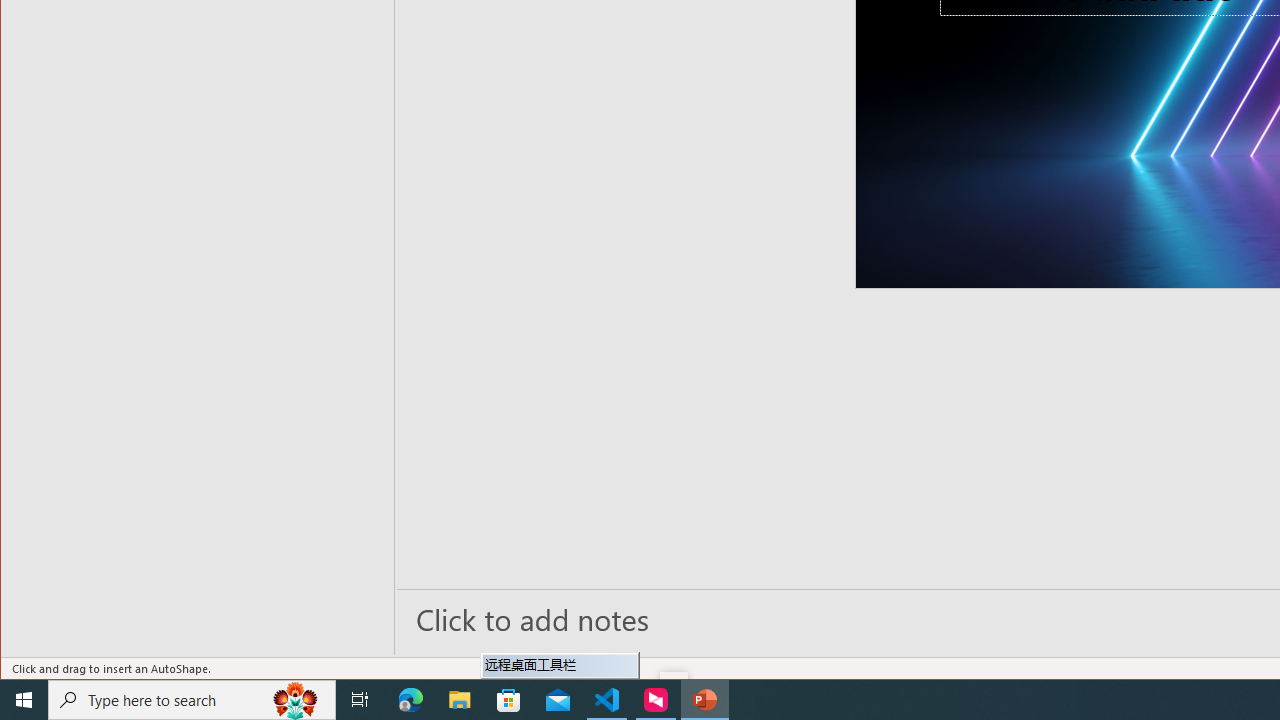 The height and width of the screenshot is (720, 1280). I want to click on Search highlights icon opens search home window, so click(296, 700).